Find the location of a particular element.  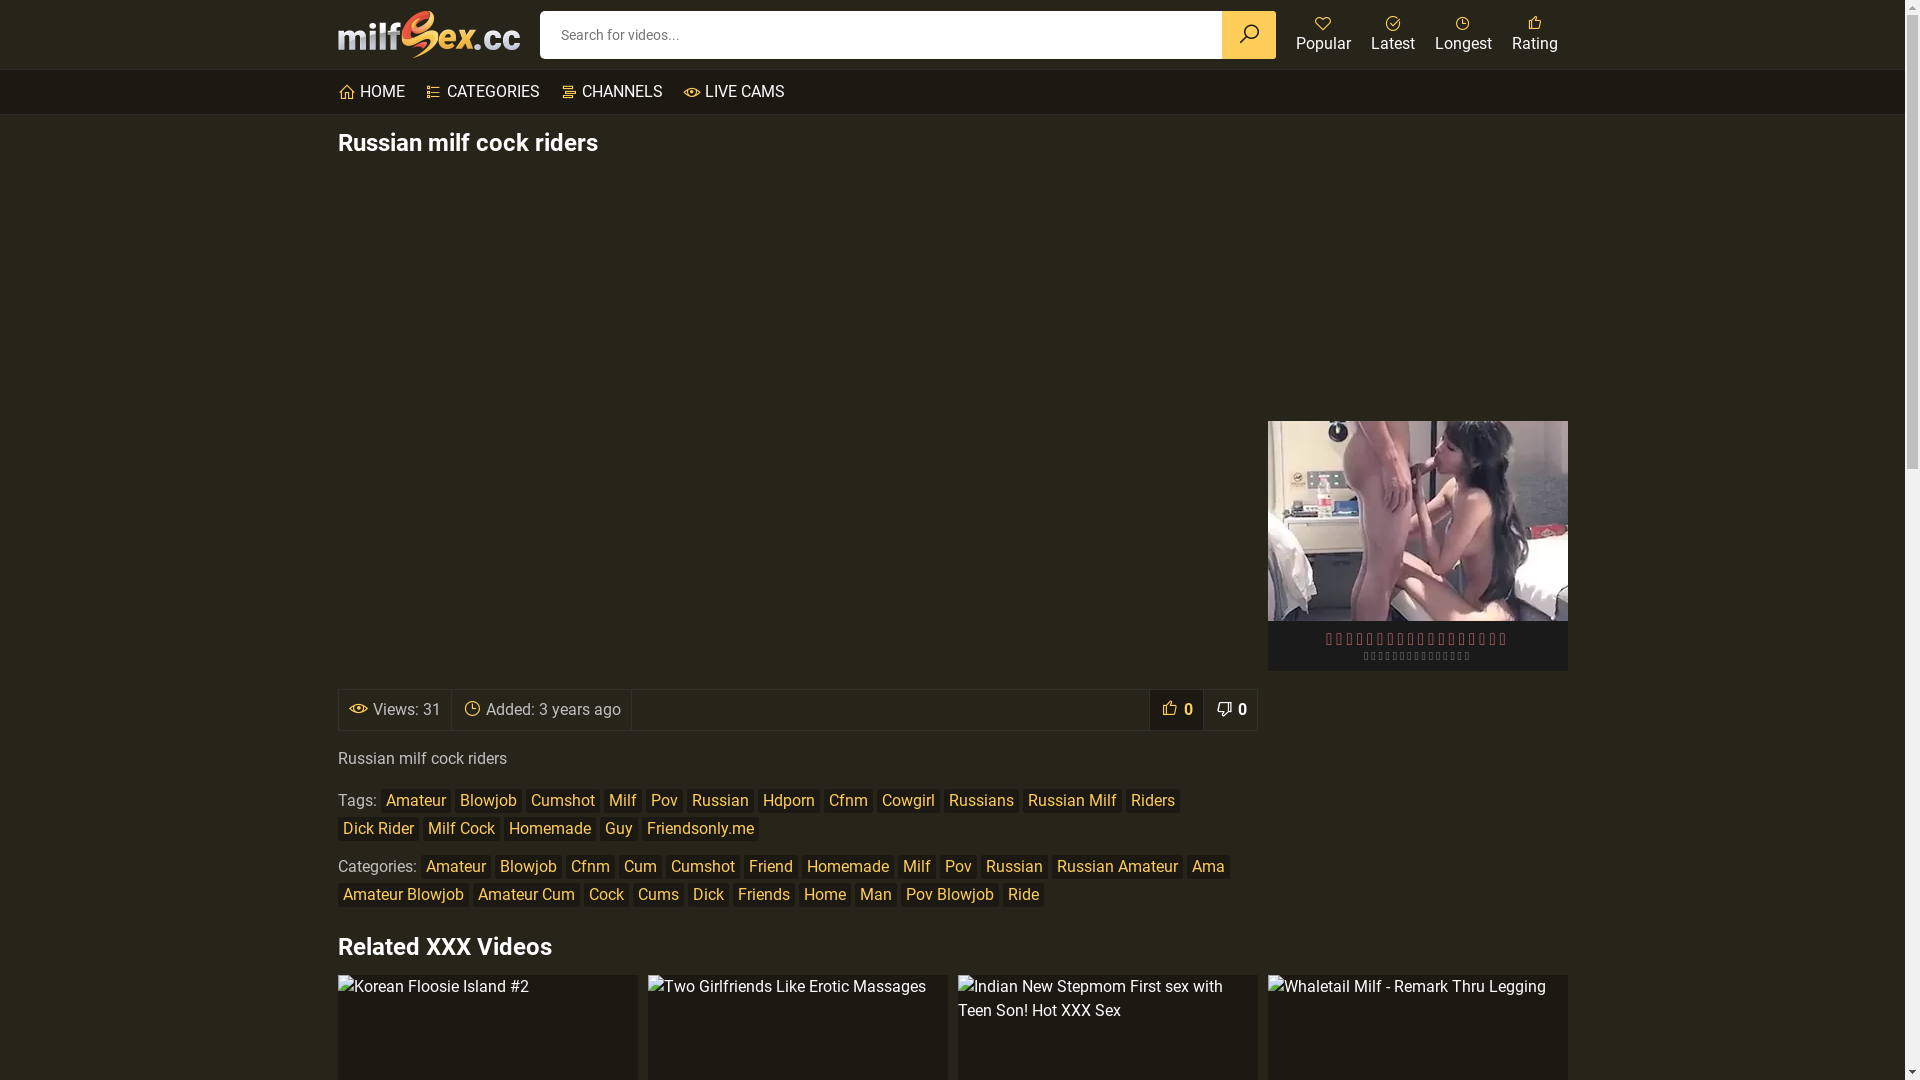

Friends is located at coordinates (763, 894).